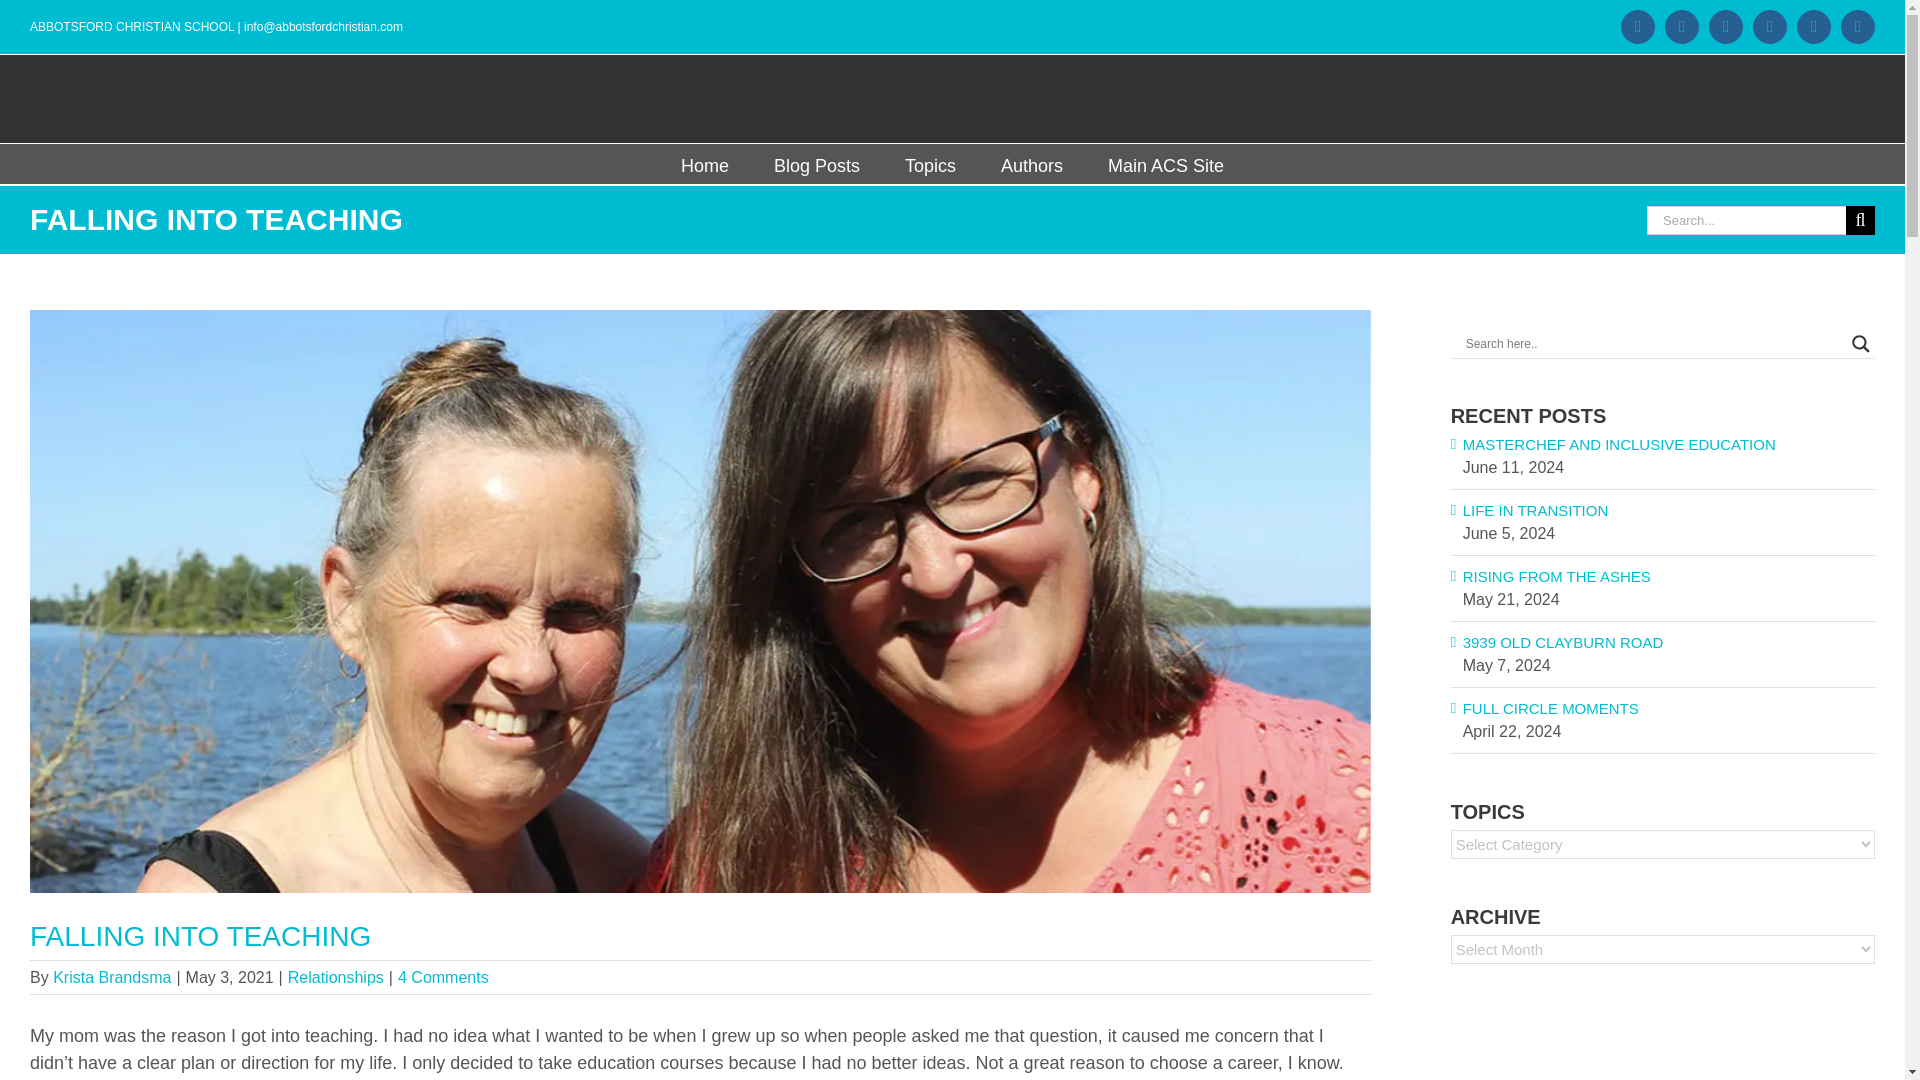 This screenshot has height=1080, width=1920. I want to click on Topics, so click(930, 163).